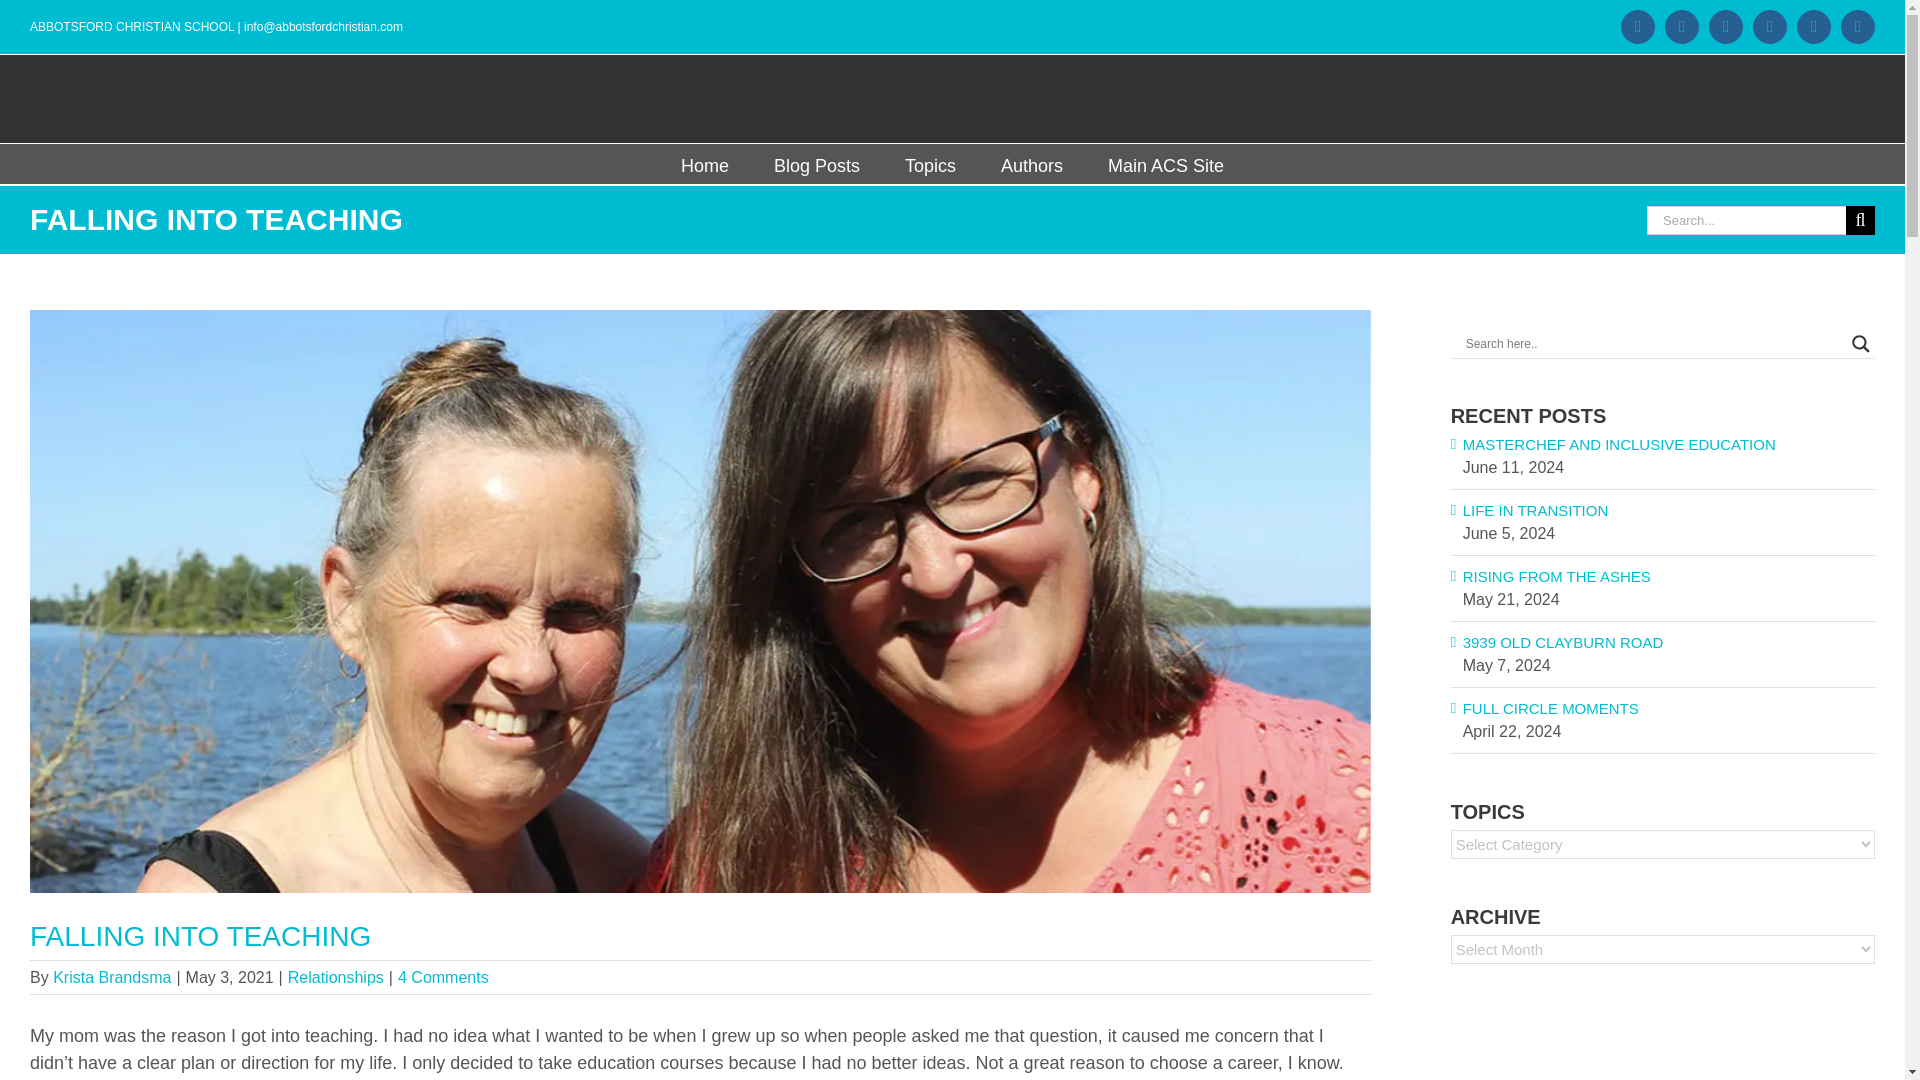 This screenshot has height=1080, width=1920. I want to click on Topics, so click(930, 163).